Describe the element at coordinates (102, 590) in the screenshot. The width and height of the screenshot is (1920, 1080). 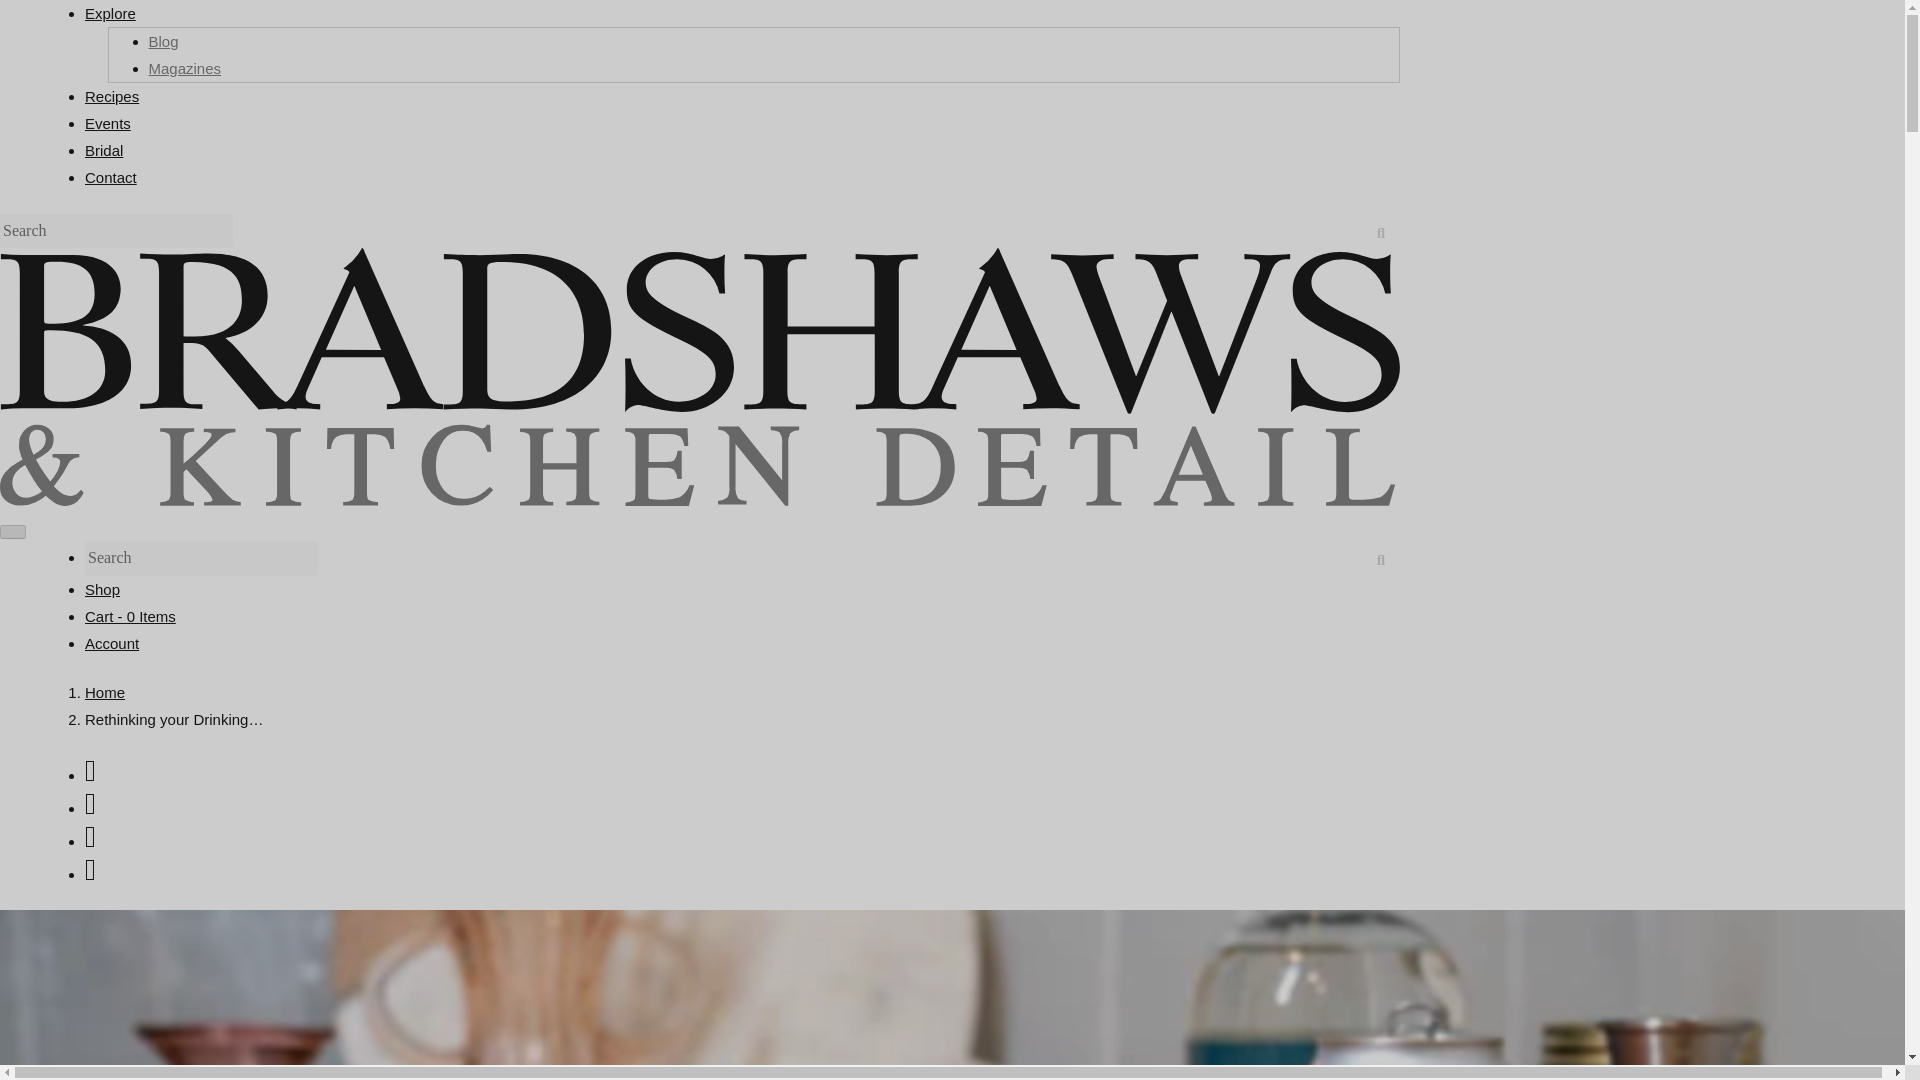
I see `Shop` at that location.